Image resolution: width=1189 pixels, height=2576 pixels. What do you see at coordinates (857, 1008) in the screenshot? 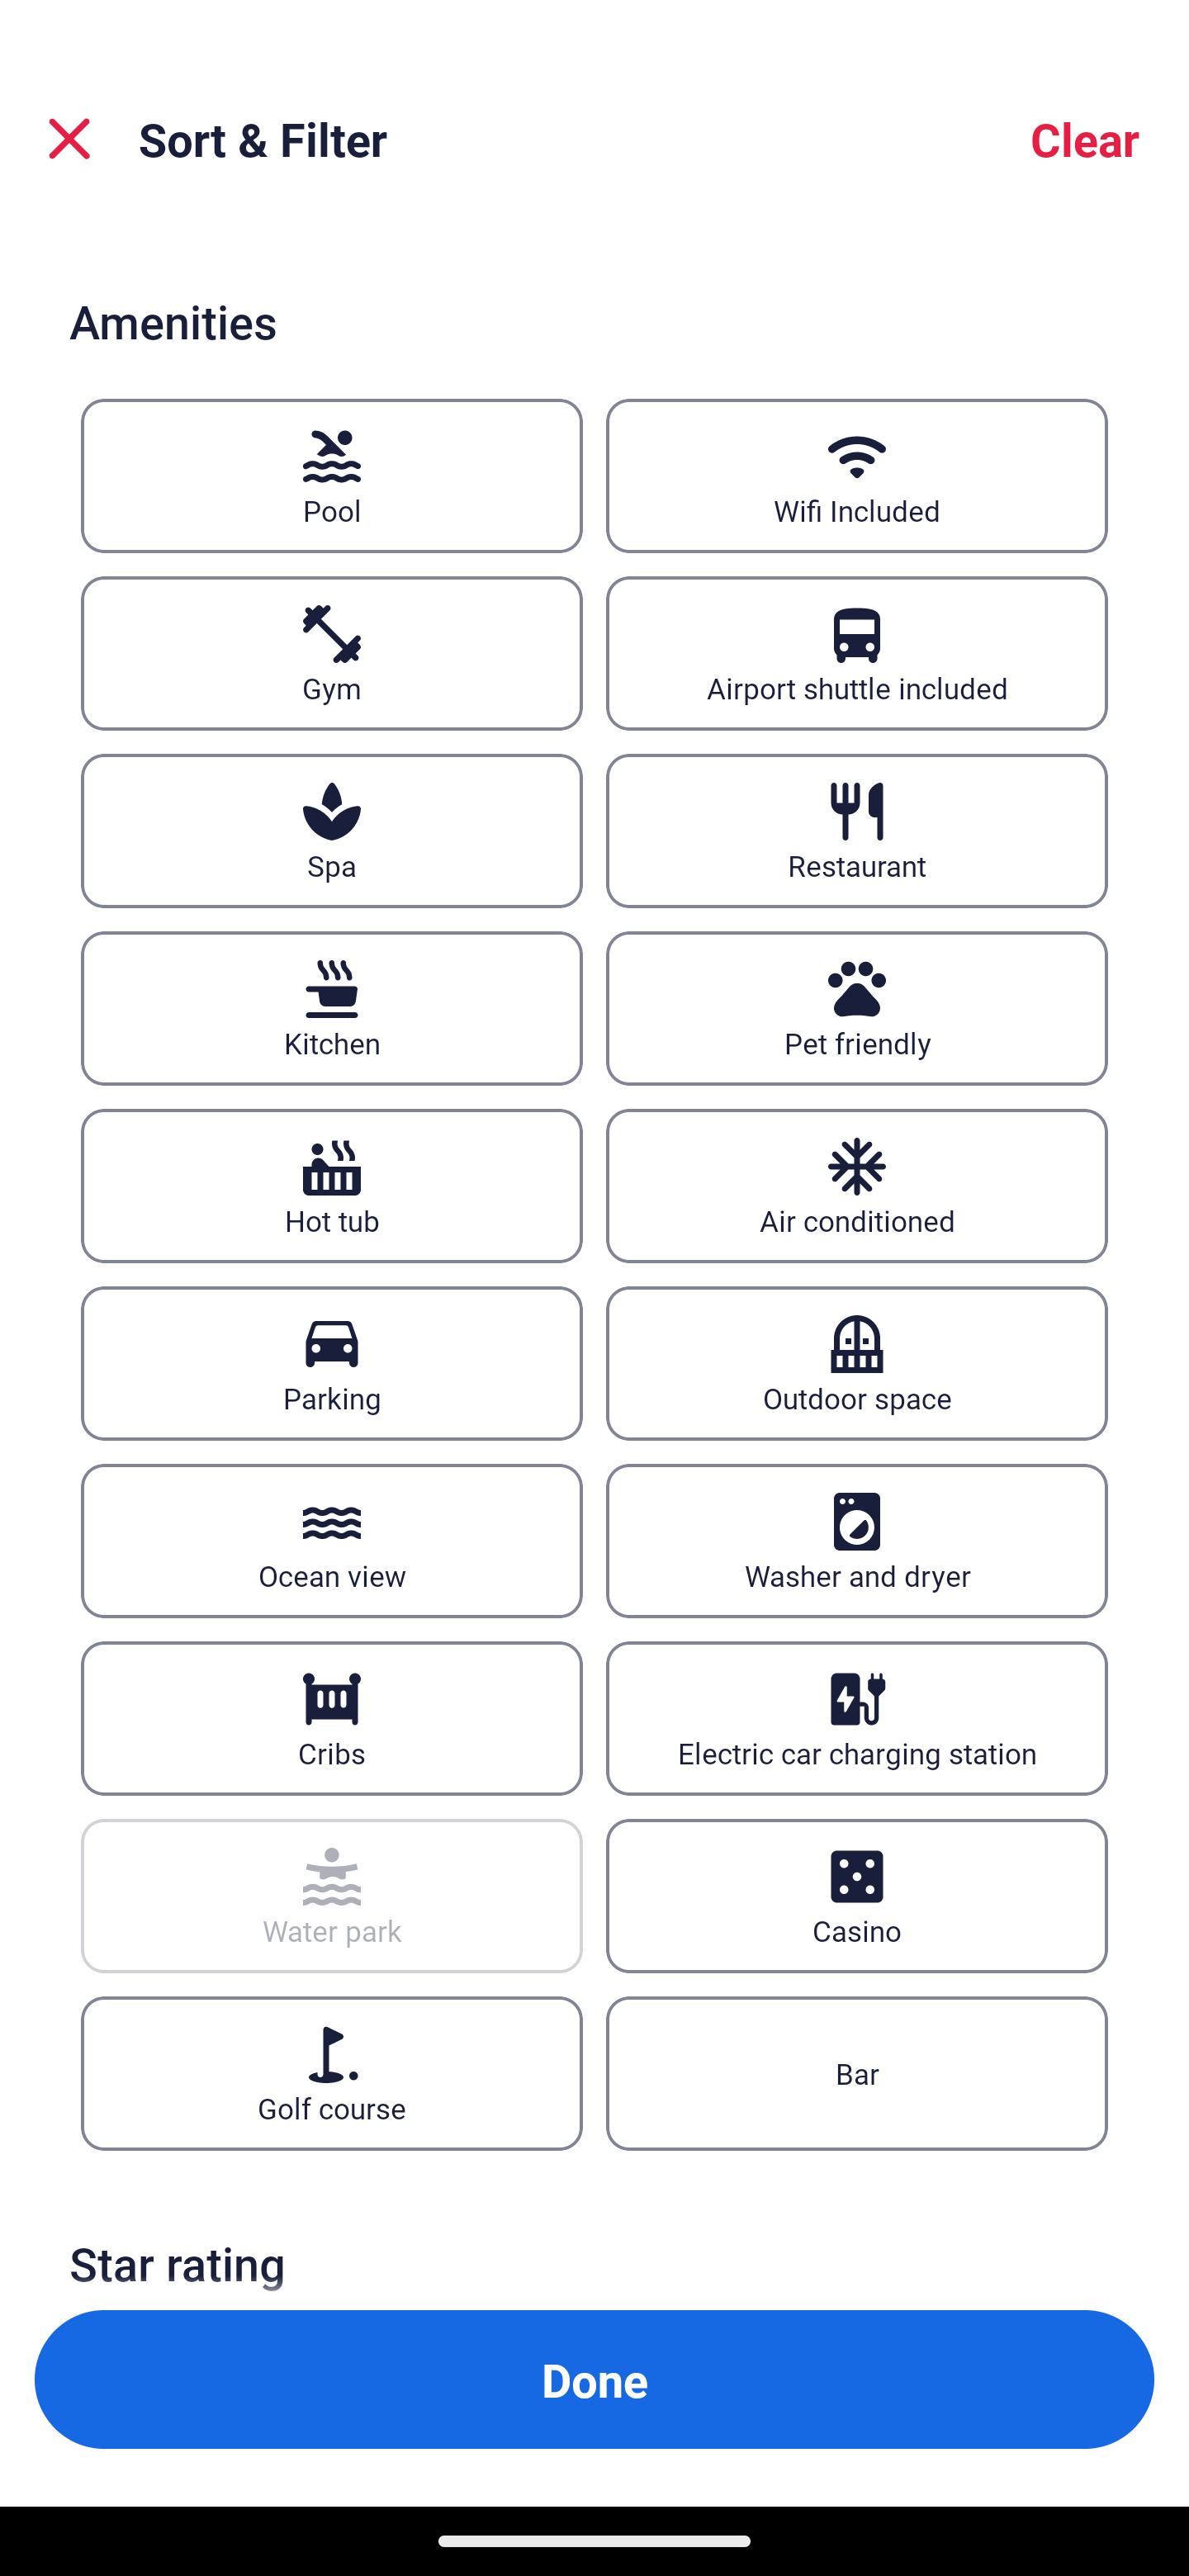
I see `Pet friendly` at bounding box center [857, 1008].